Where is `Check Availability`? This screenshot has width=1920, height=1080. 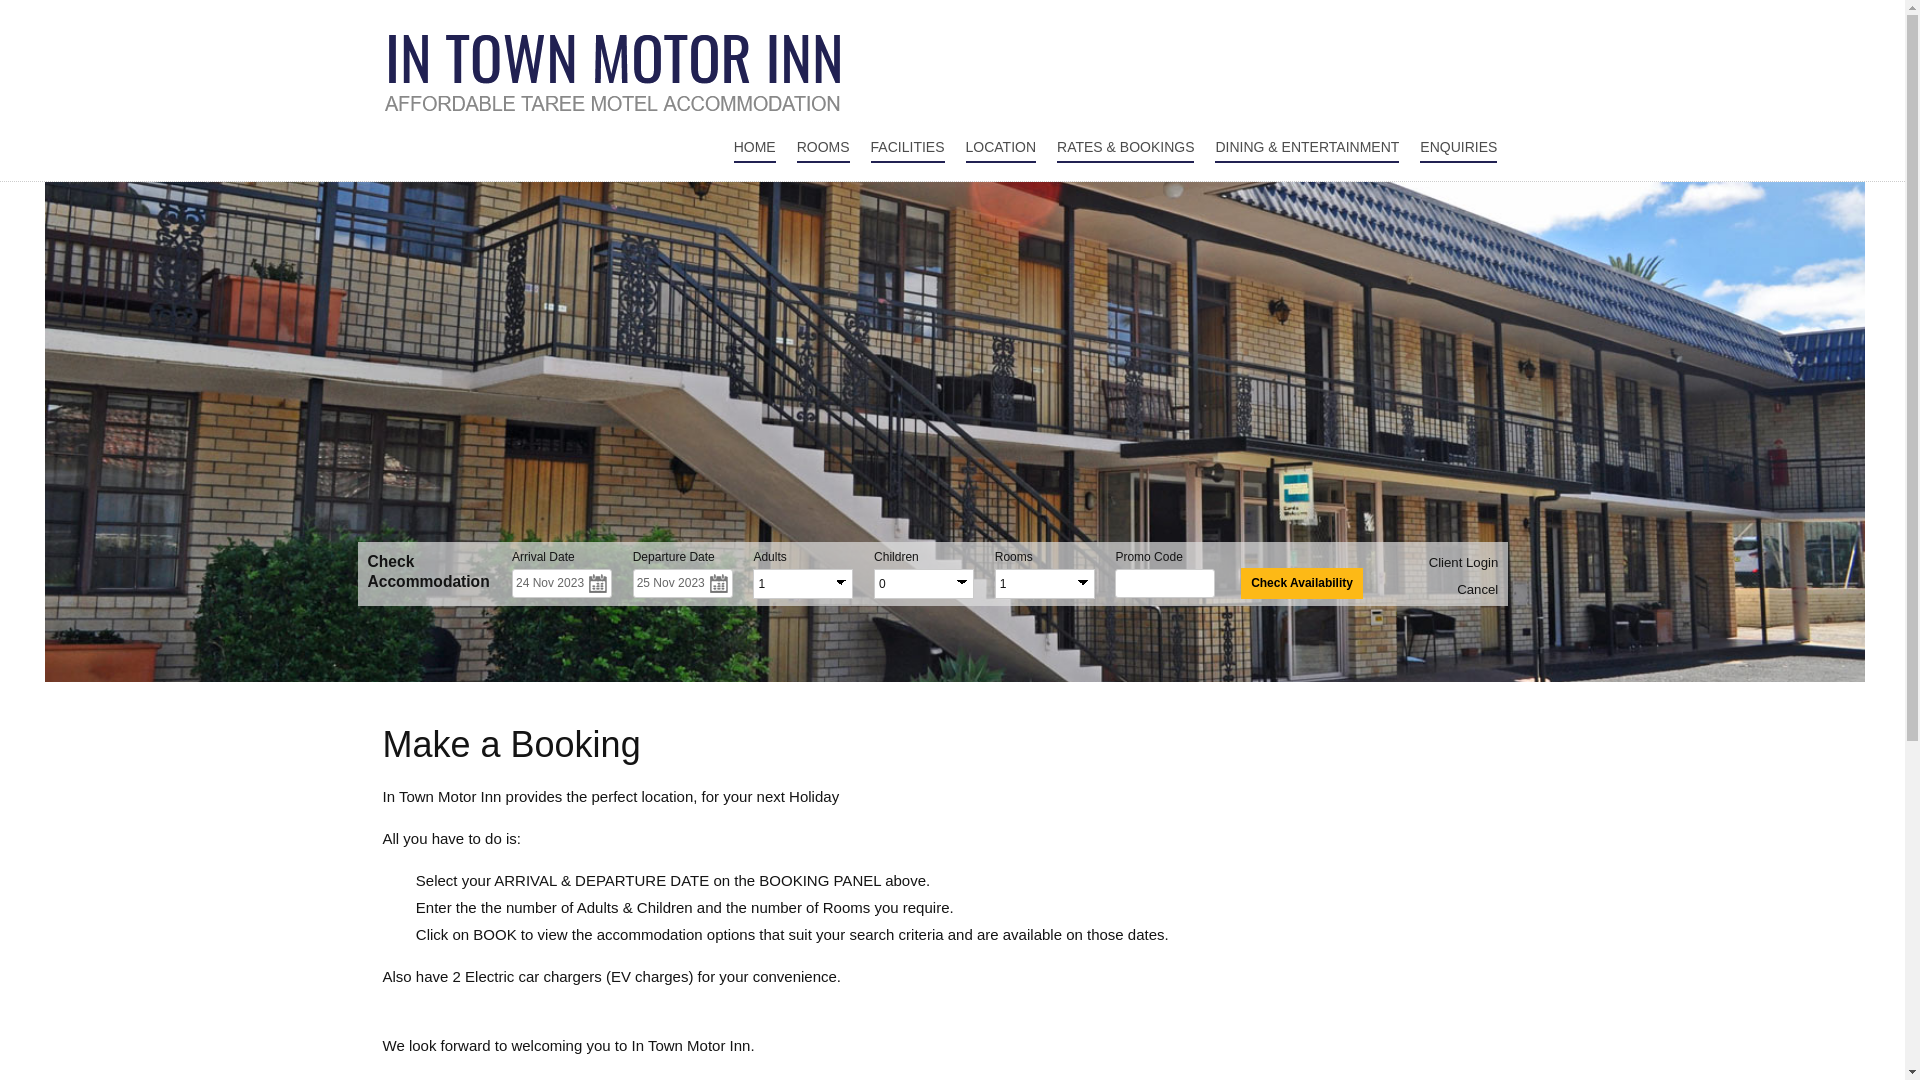
Check Availability is located at coordinates (1302, 584).